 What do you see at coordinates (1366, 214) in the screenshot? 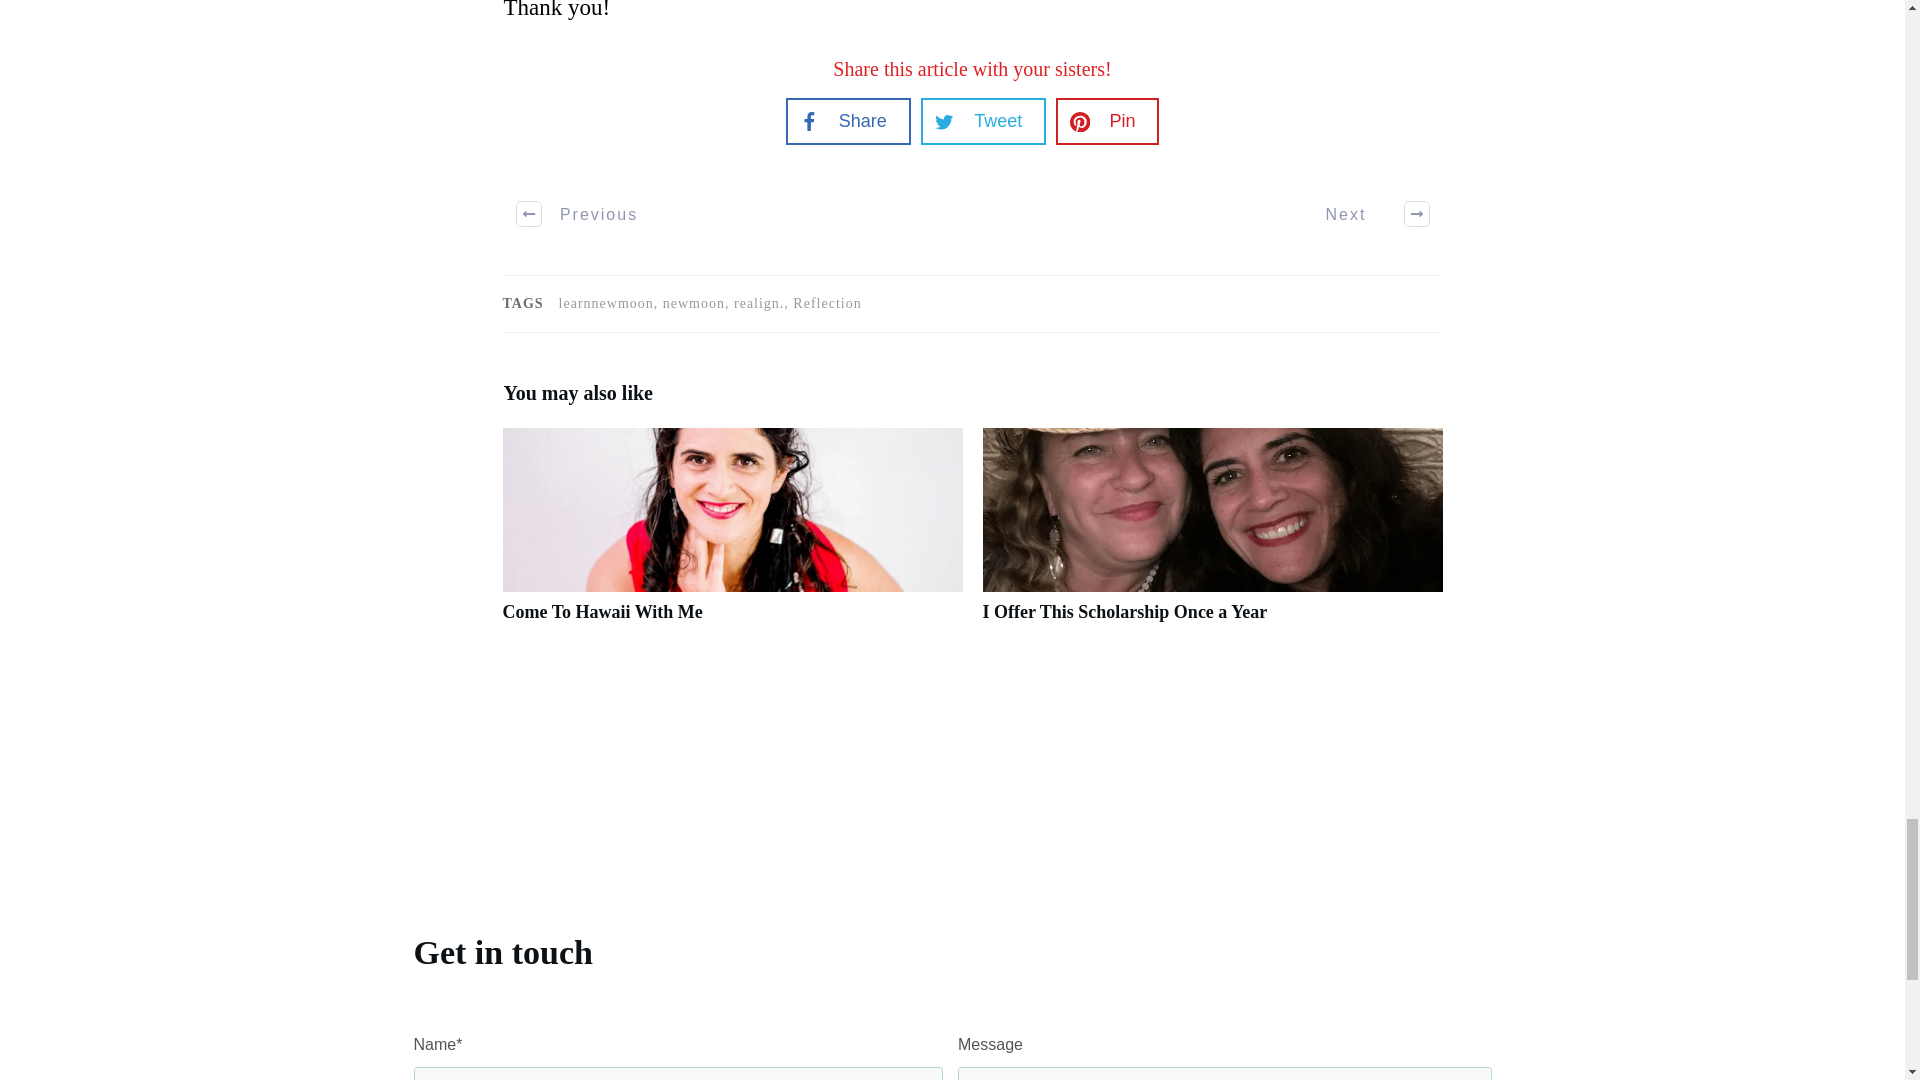
I see `Next` at bounding box center [1366, 214].